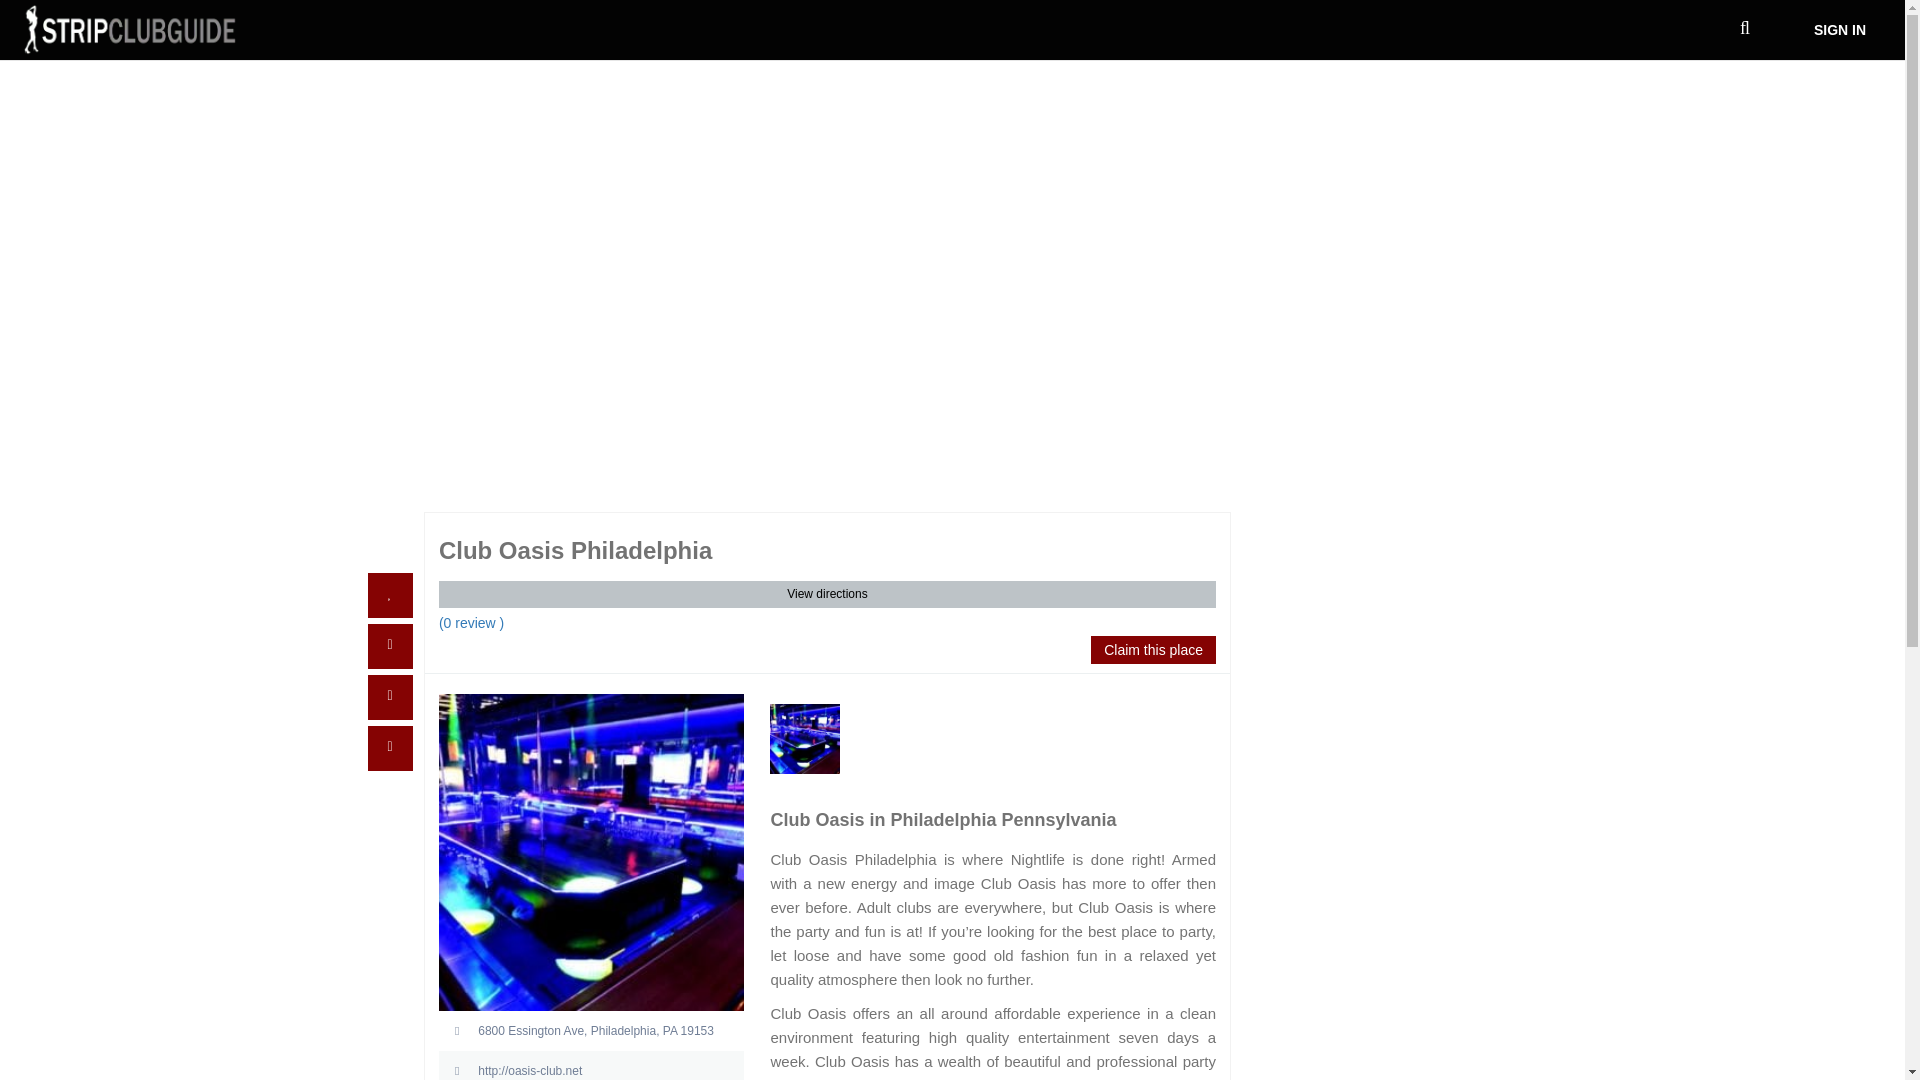 The width and height of the screenshot is (1920, 1080). Describe the element at coordinates (390, 748) in the screenshot. I see `Report` at that location.